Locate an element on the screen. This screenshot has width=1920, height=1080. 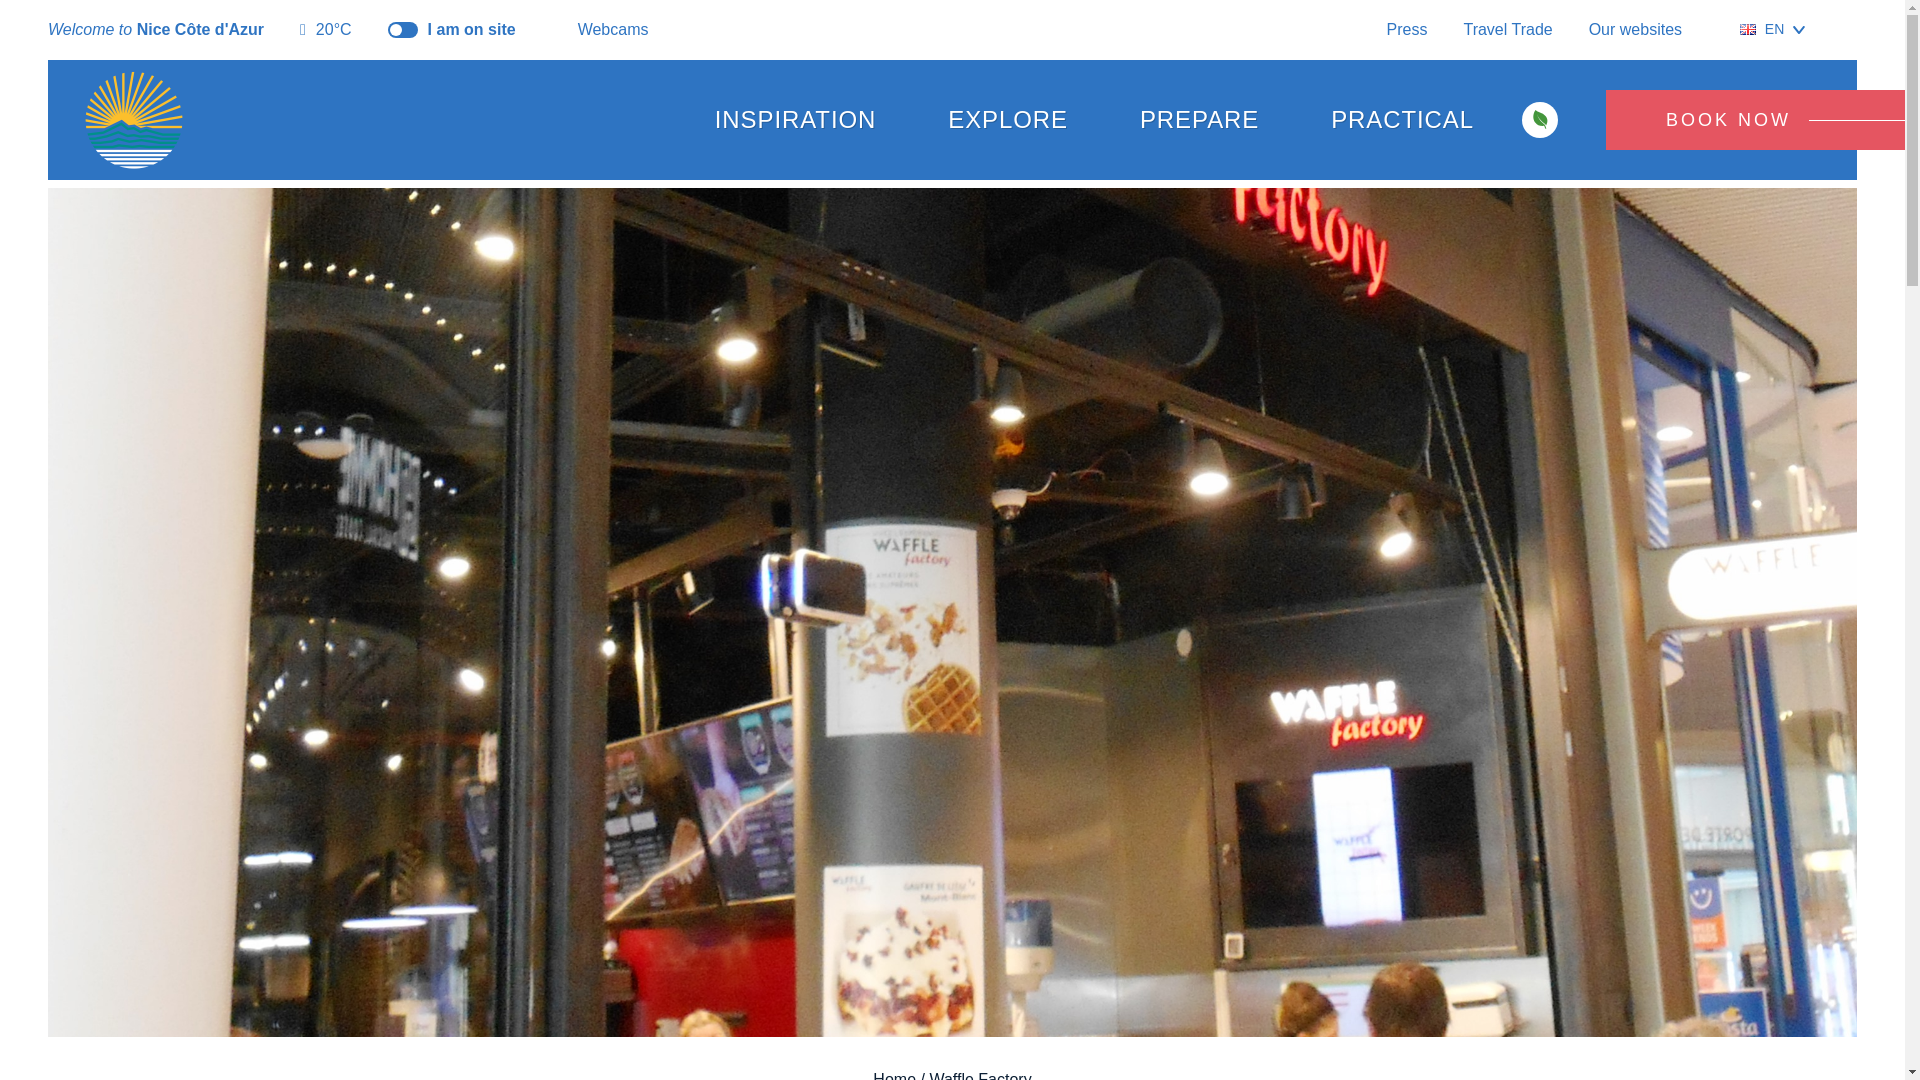
I am on site is located at coordinates (452, 30).